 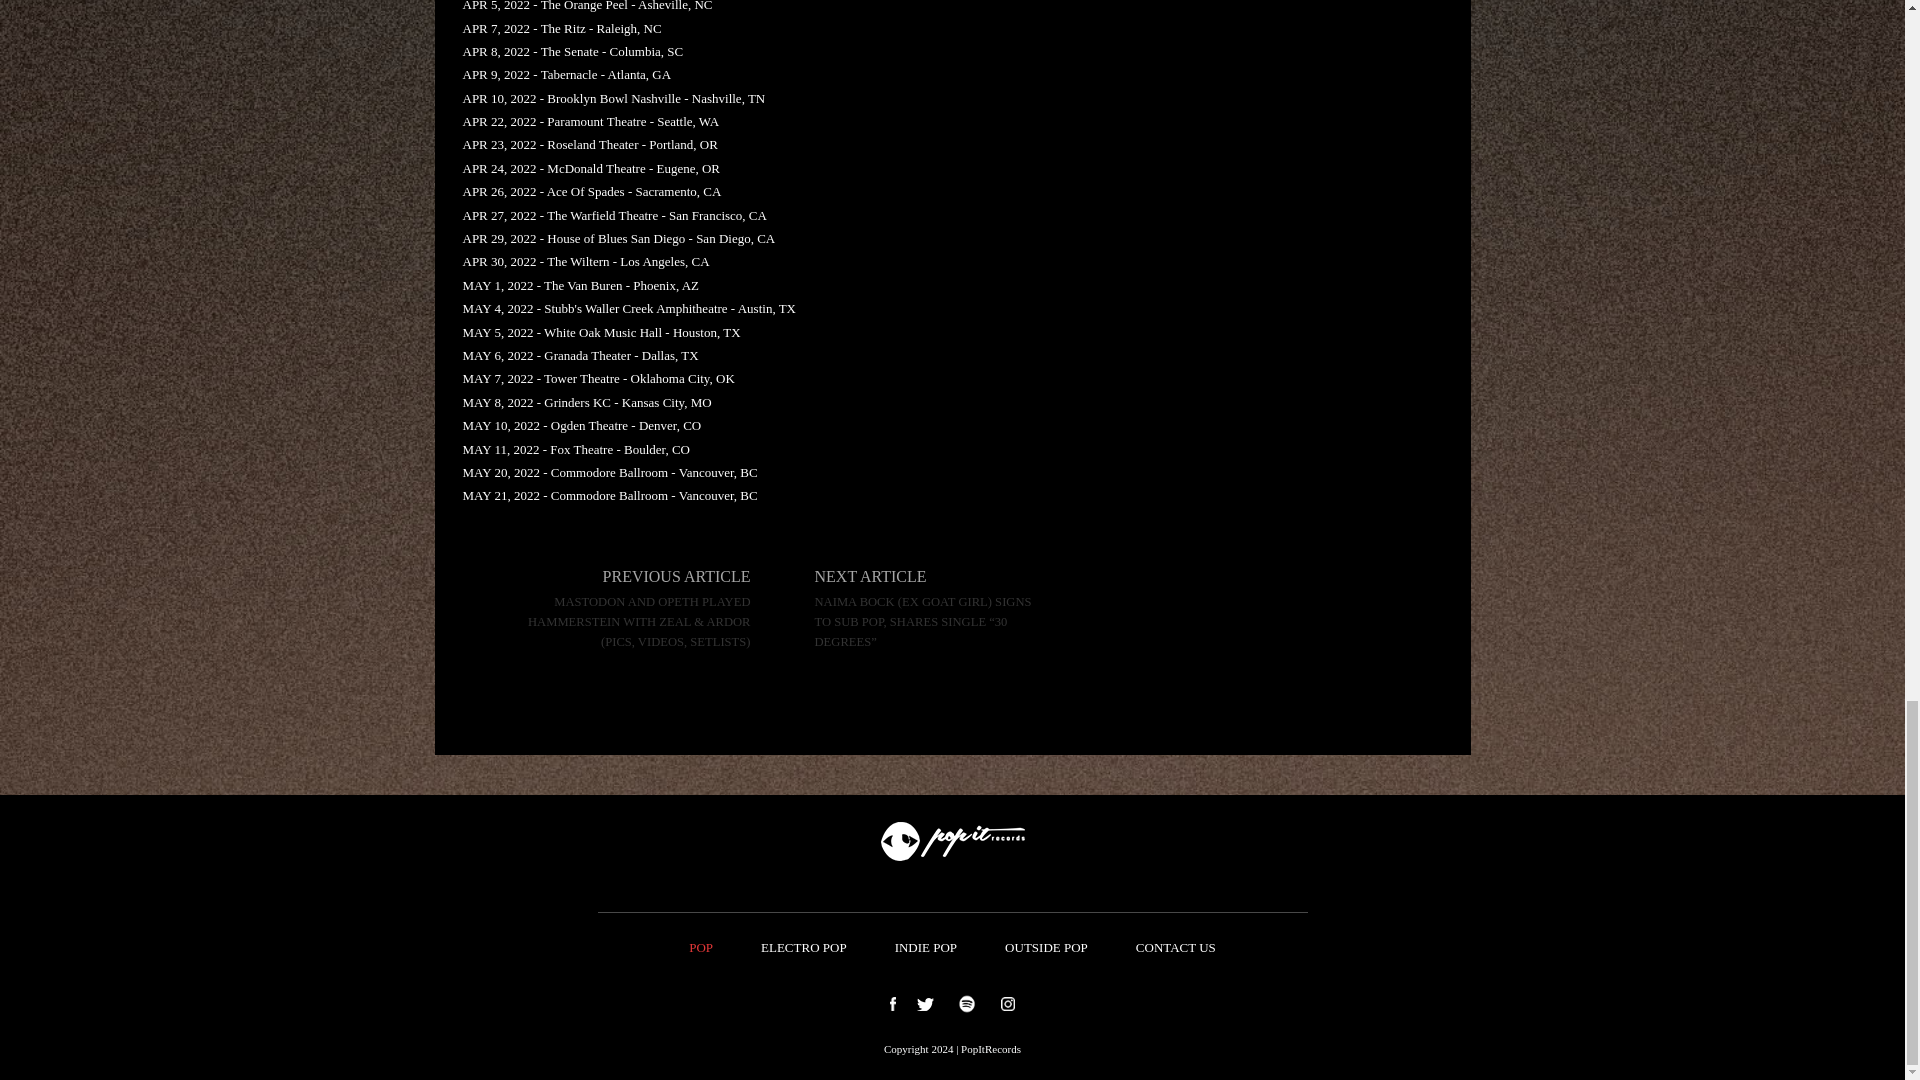 I want to click on INDIE POP, so click(x=926, y=948).